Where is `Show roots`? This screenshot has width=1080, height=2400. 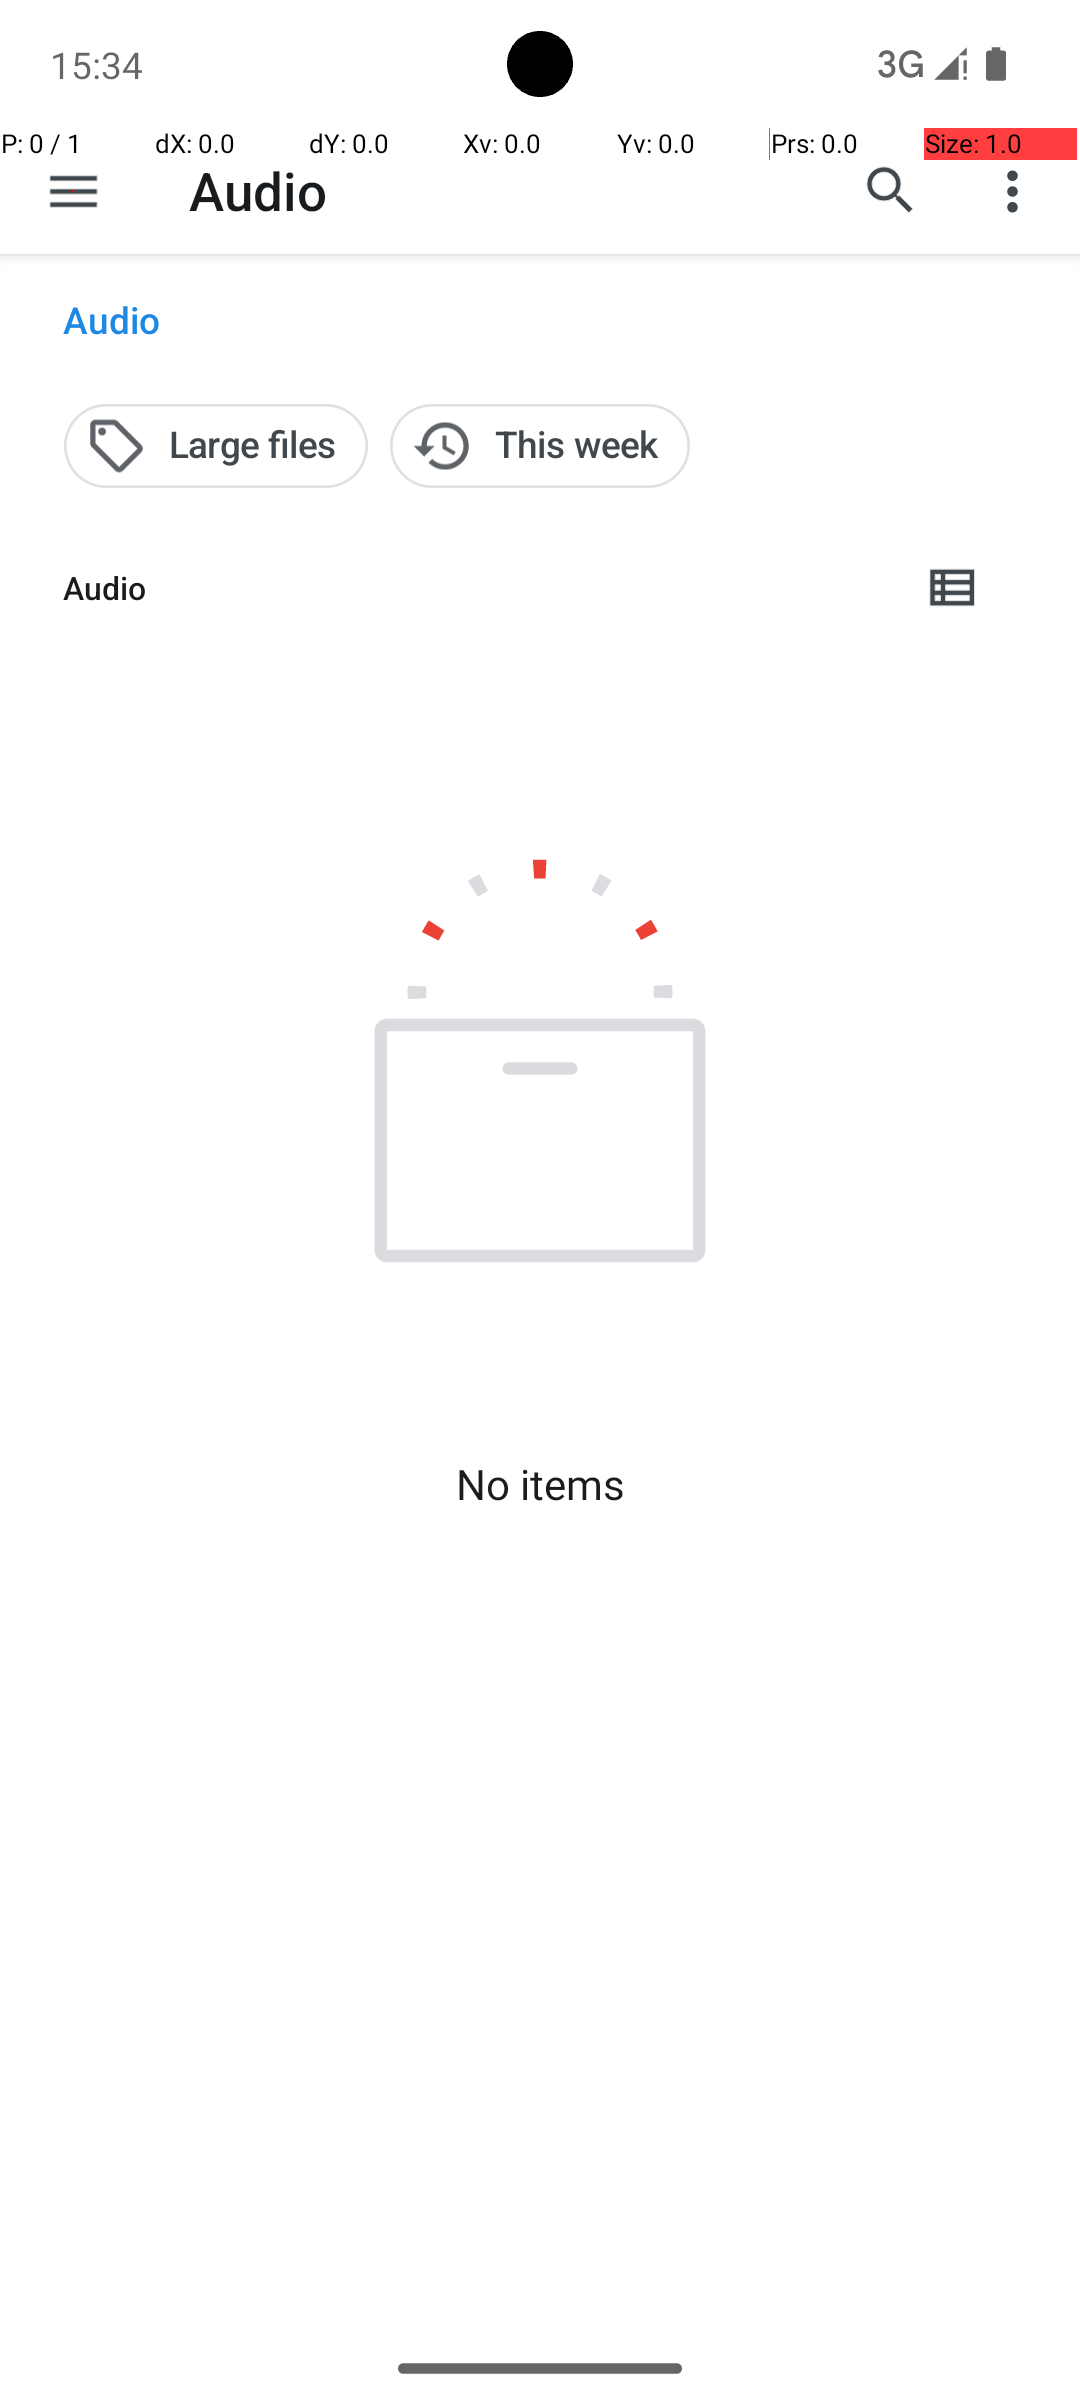 Show roots is located at coordinates (74, 191).